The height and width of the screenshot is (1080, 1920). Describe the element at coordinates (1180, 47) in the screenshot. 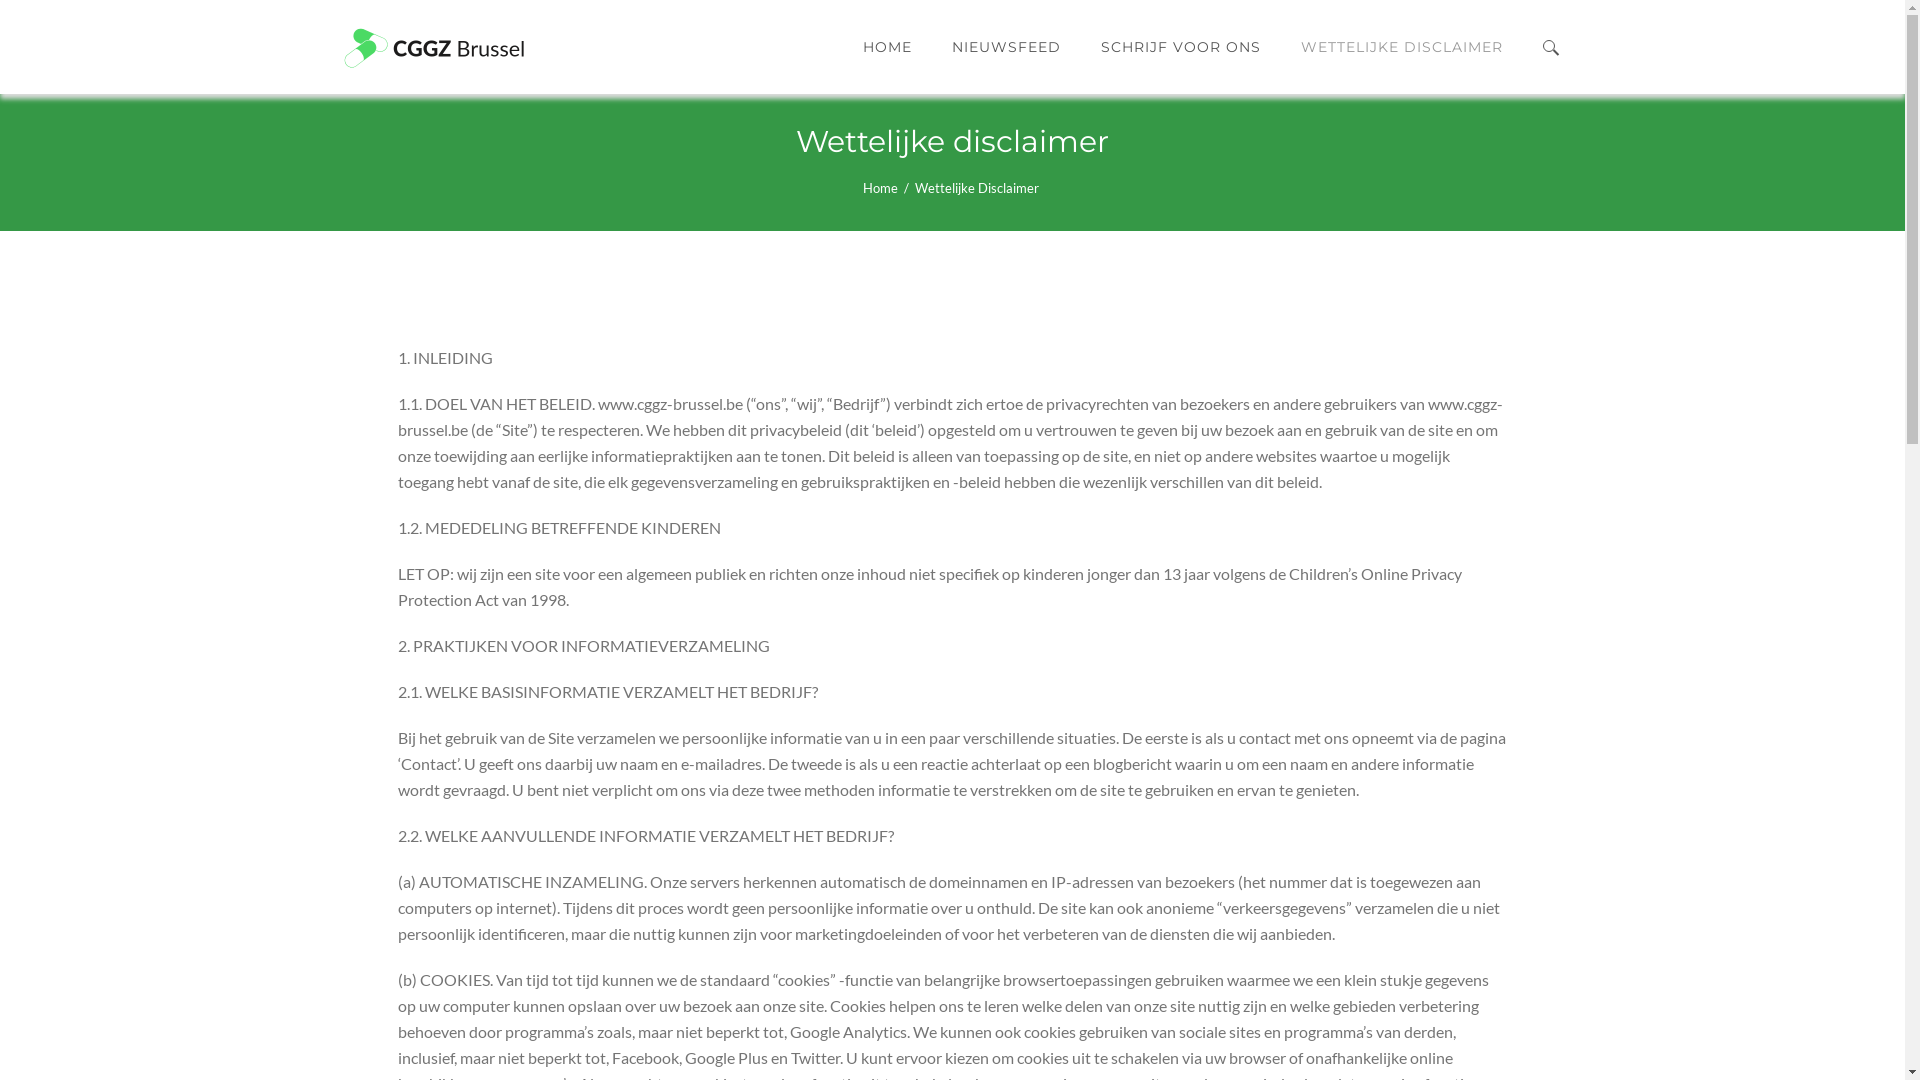

I see `SCHRIJF VOOR ONS` at that location.